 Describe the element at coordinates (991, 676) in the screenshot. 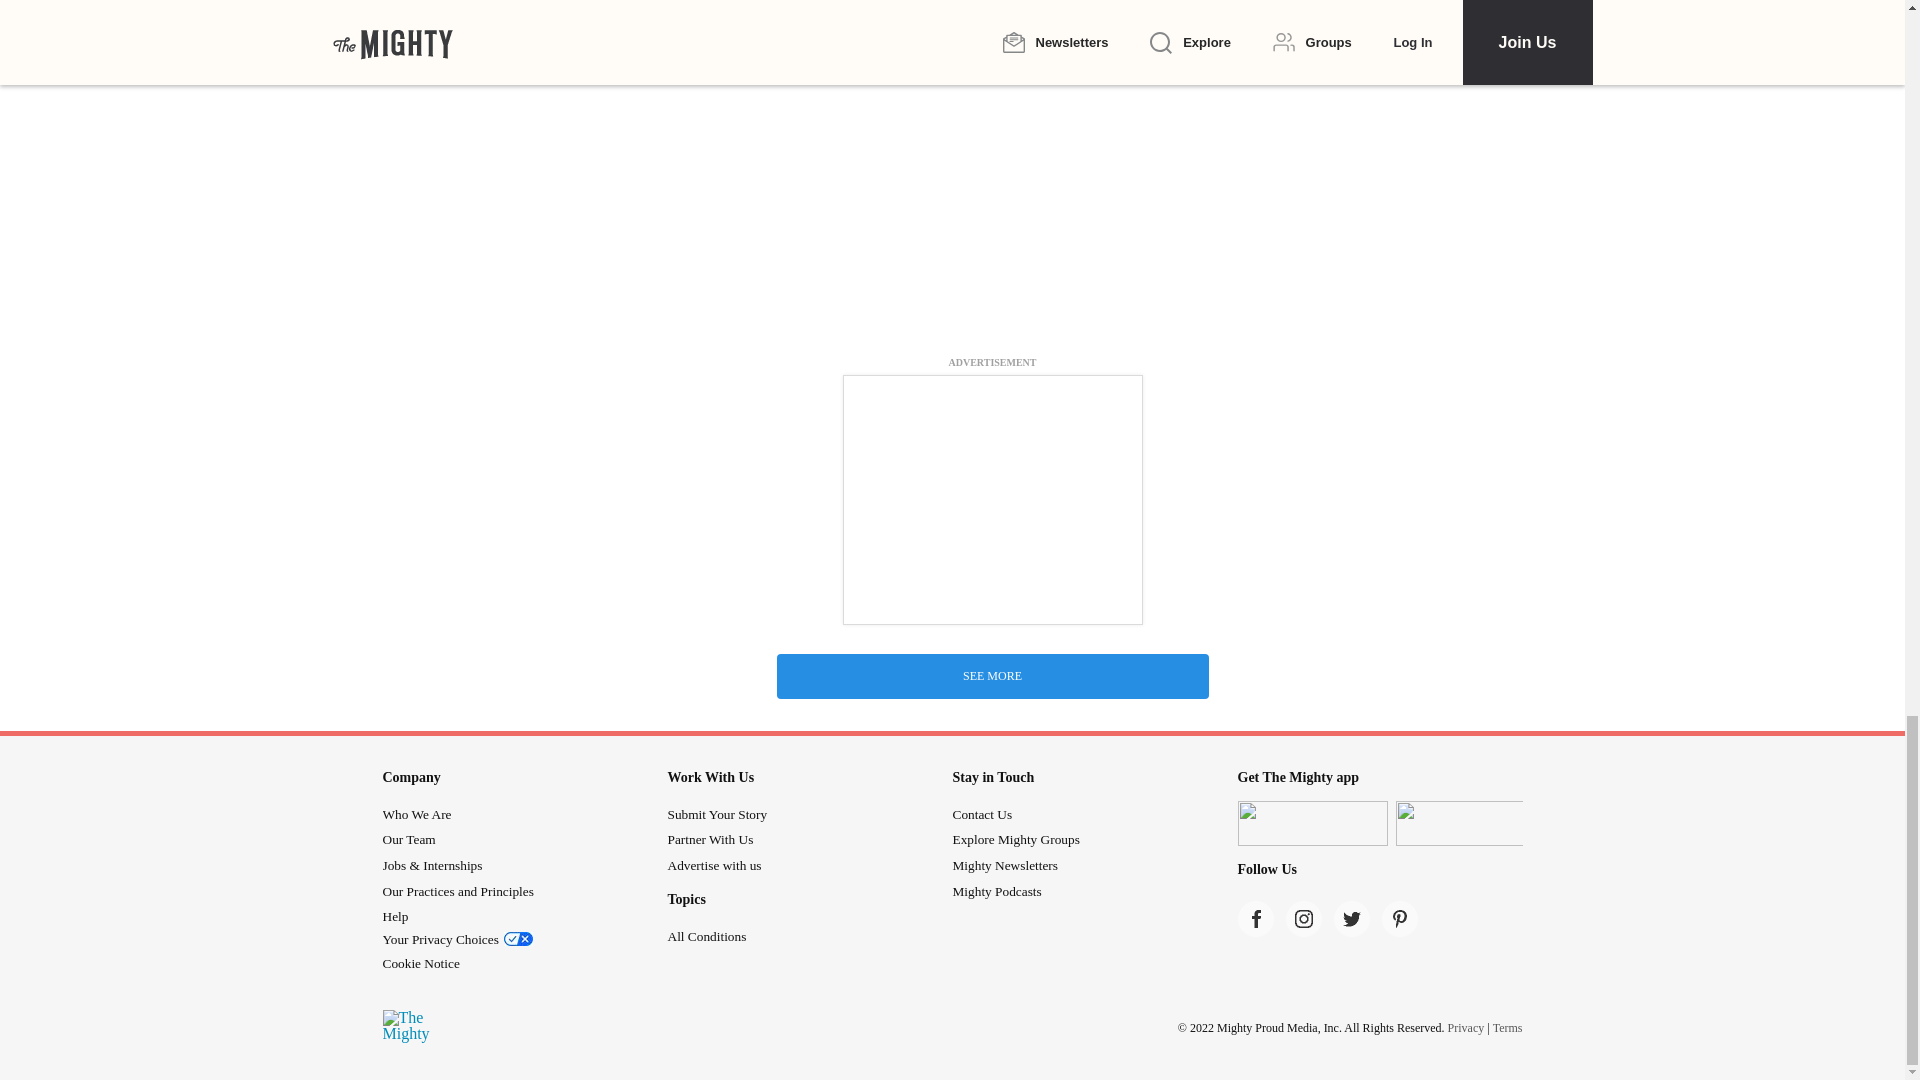

I see `SEE MORE` at that location.